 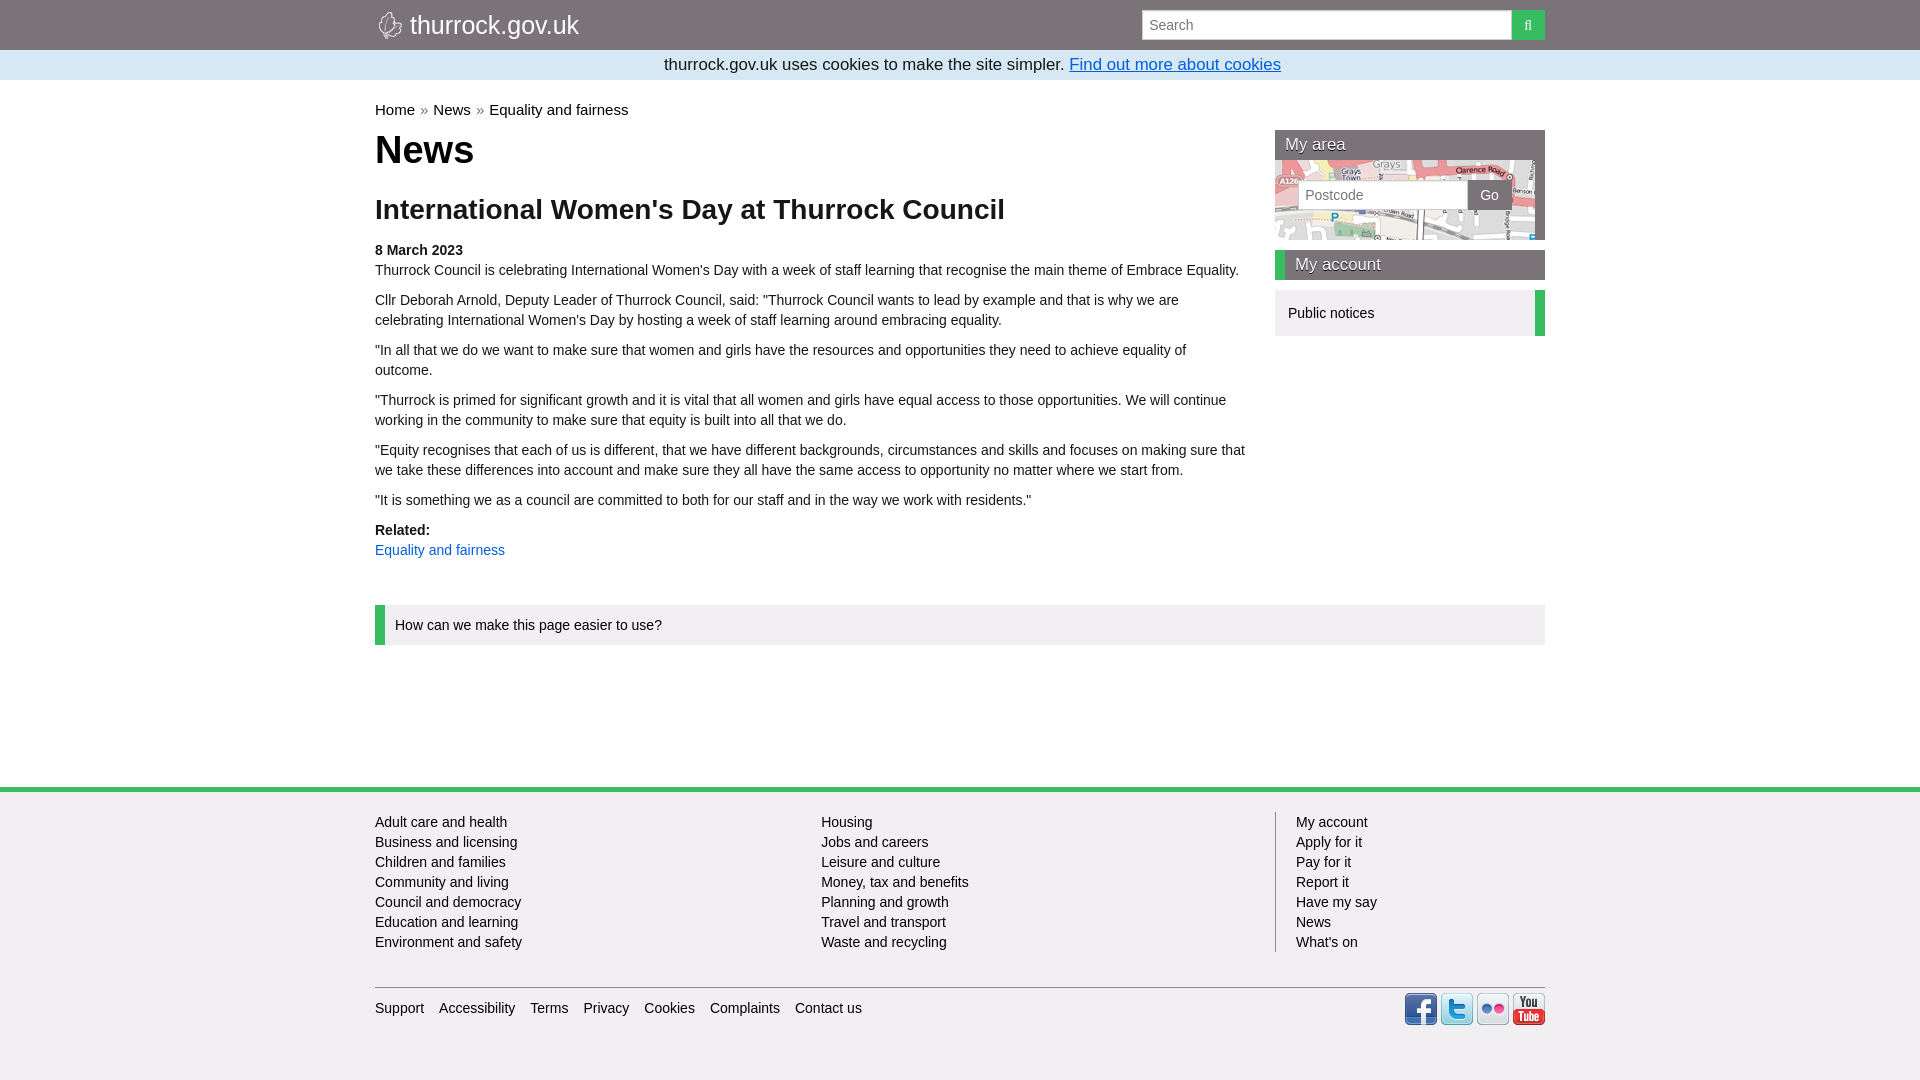 I want to click on Adult care and health, so click(x=440, y=822).